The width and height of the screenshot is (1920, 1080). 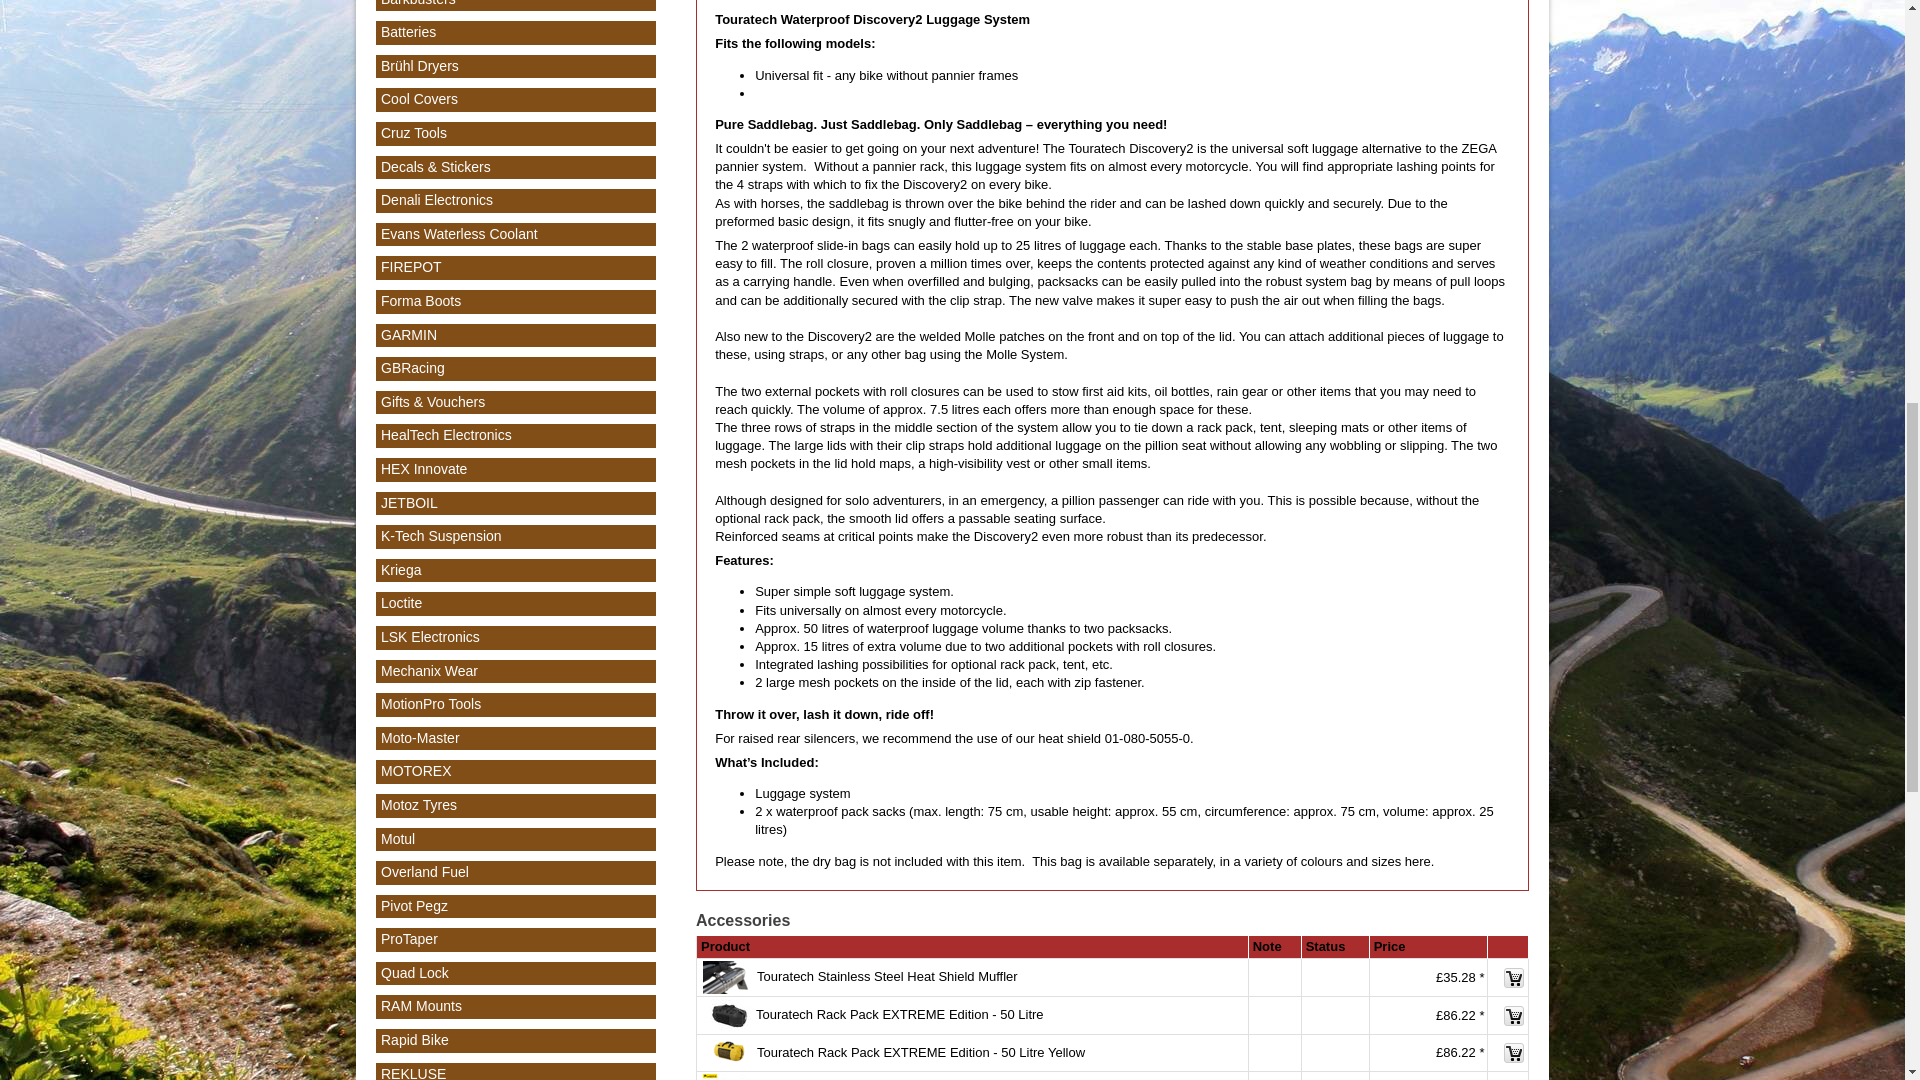 What do you see at coordinates (412, 367) in the screenshot?
I see `GBRacing` at bounding box center [412, 367].